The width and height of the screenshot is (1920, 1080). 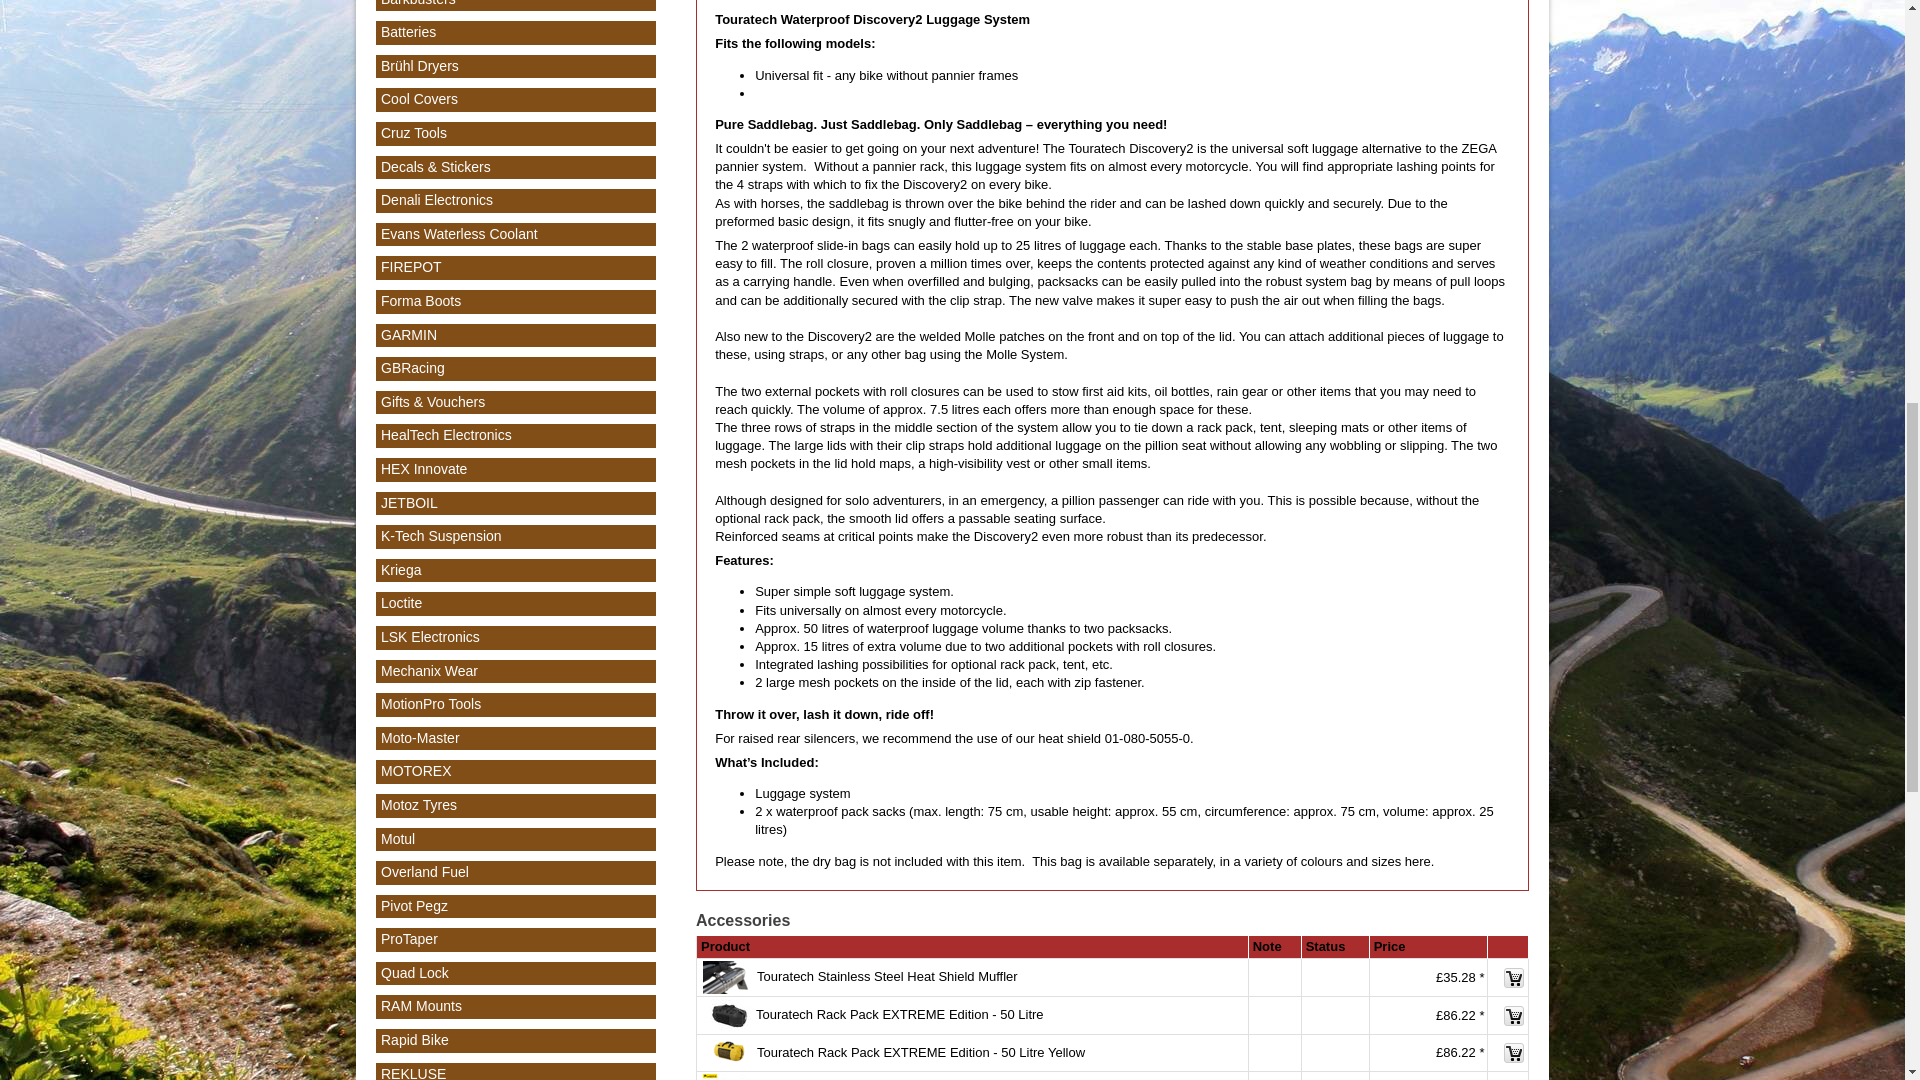 What do you see at coordinates (412, 367) in the screenshot?
I see `GBRacing` at bounding box center [412, 367].